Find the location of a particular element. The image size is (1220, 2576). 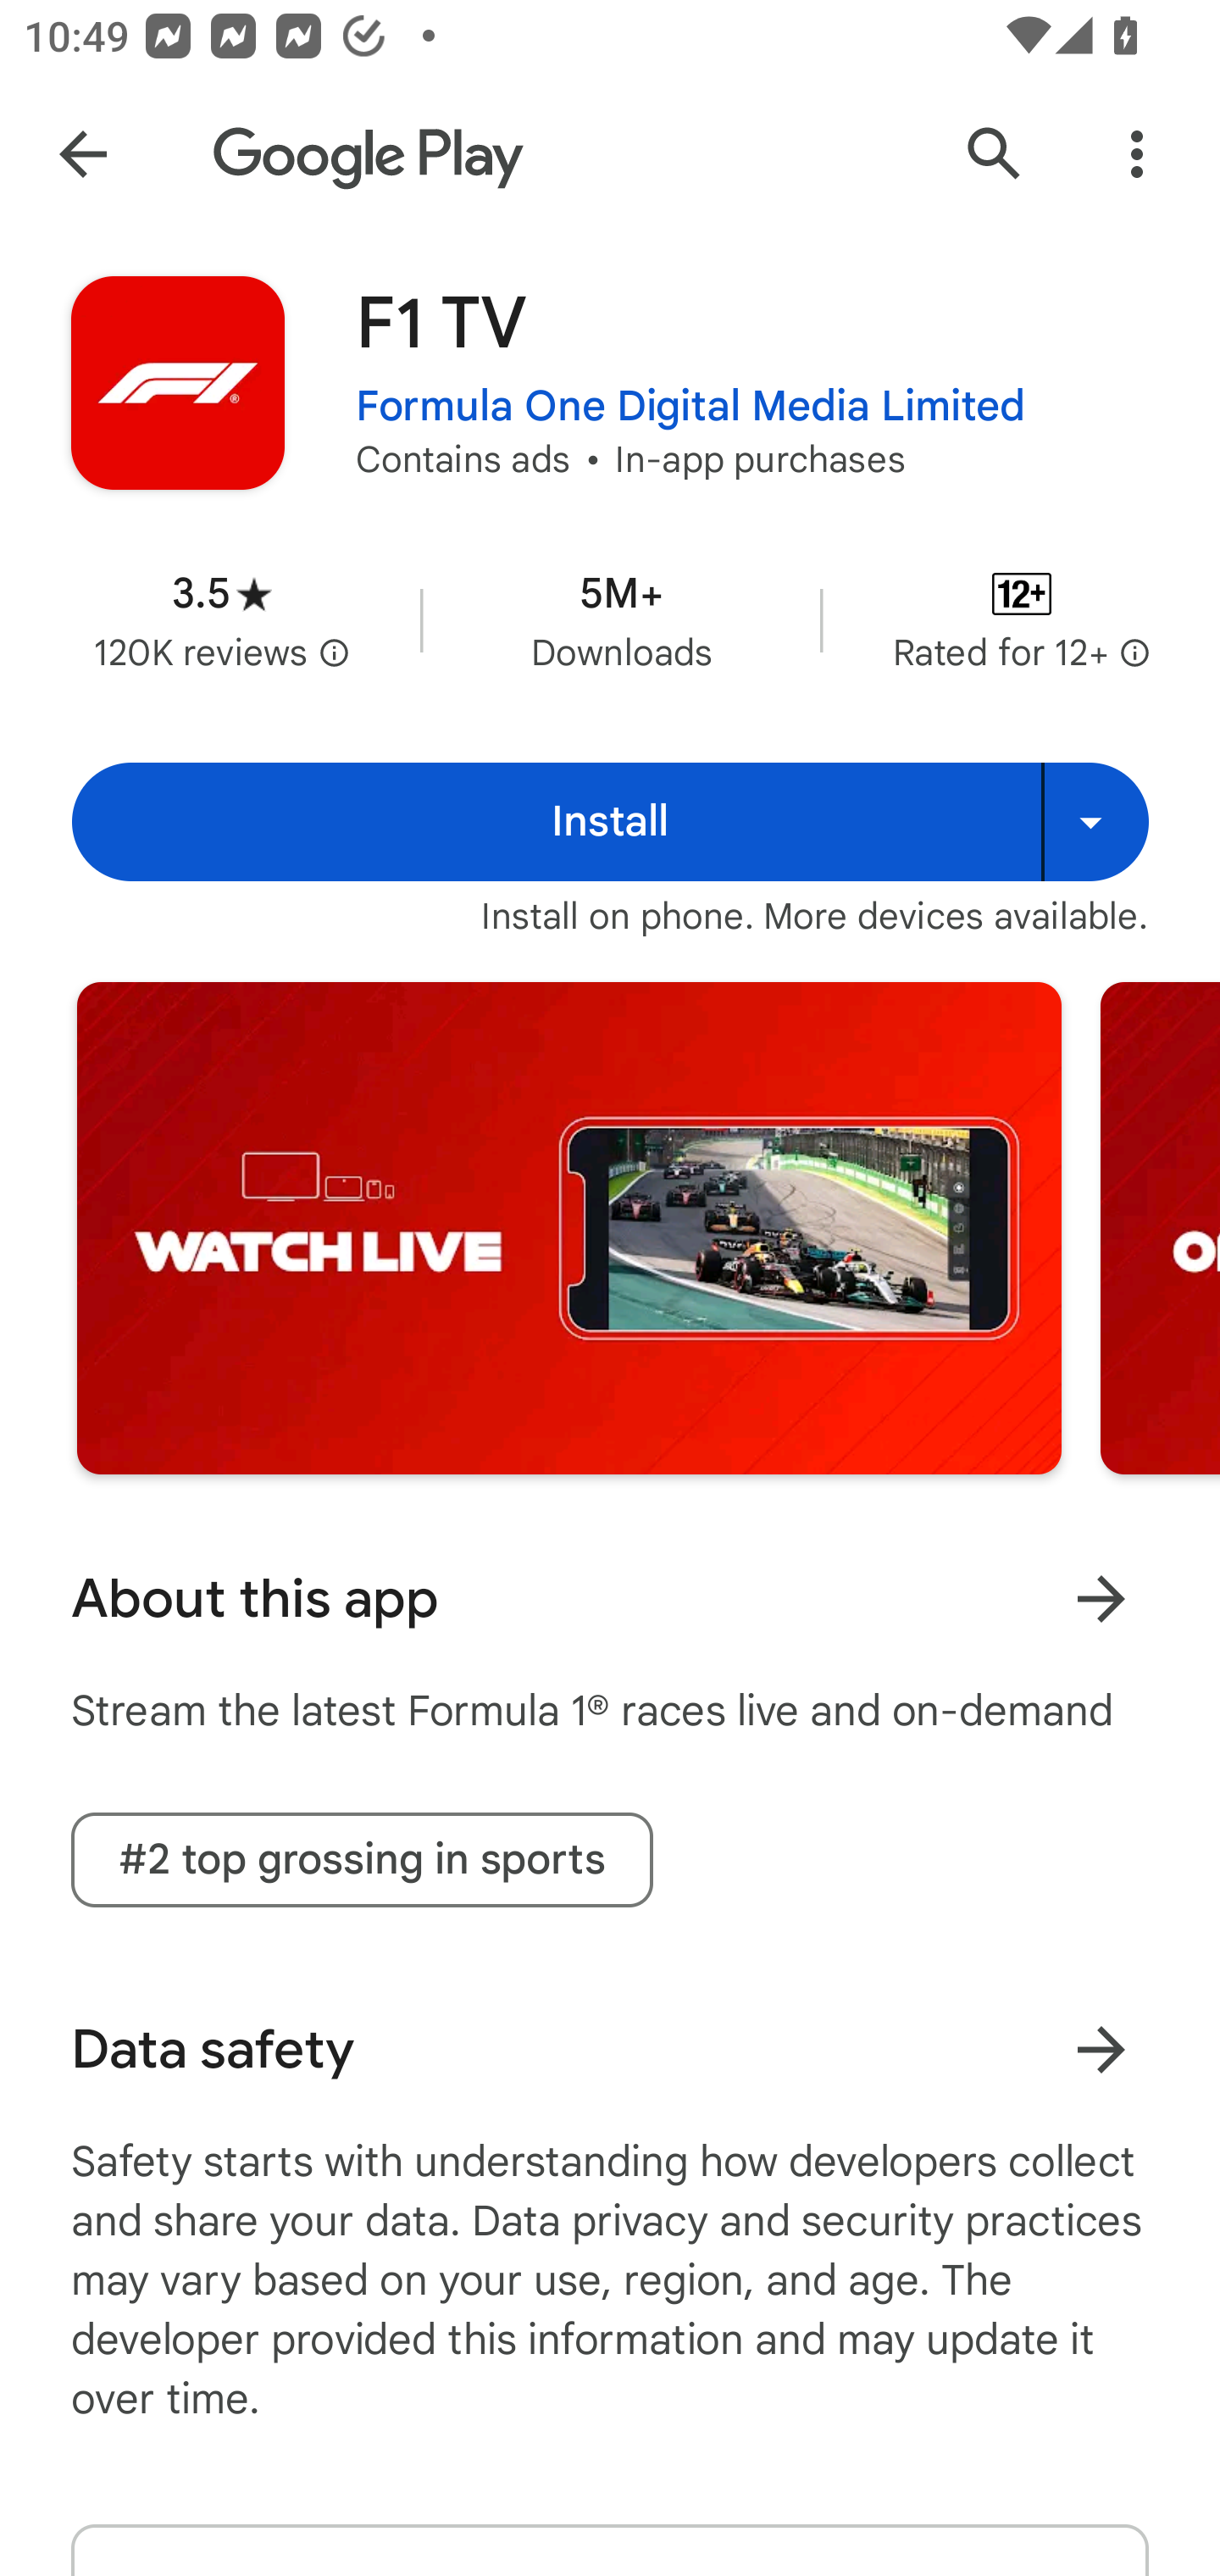

Learn more About this app is located at coordinates (1101, 1598).